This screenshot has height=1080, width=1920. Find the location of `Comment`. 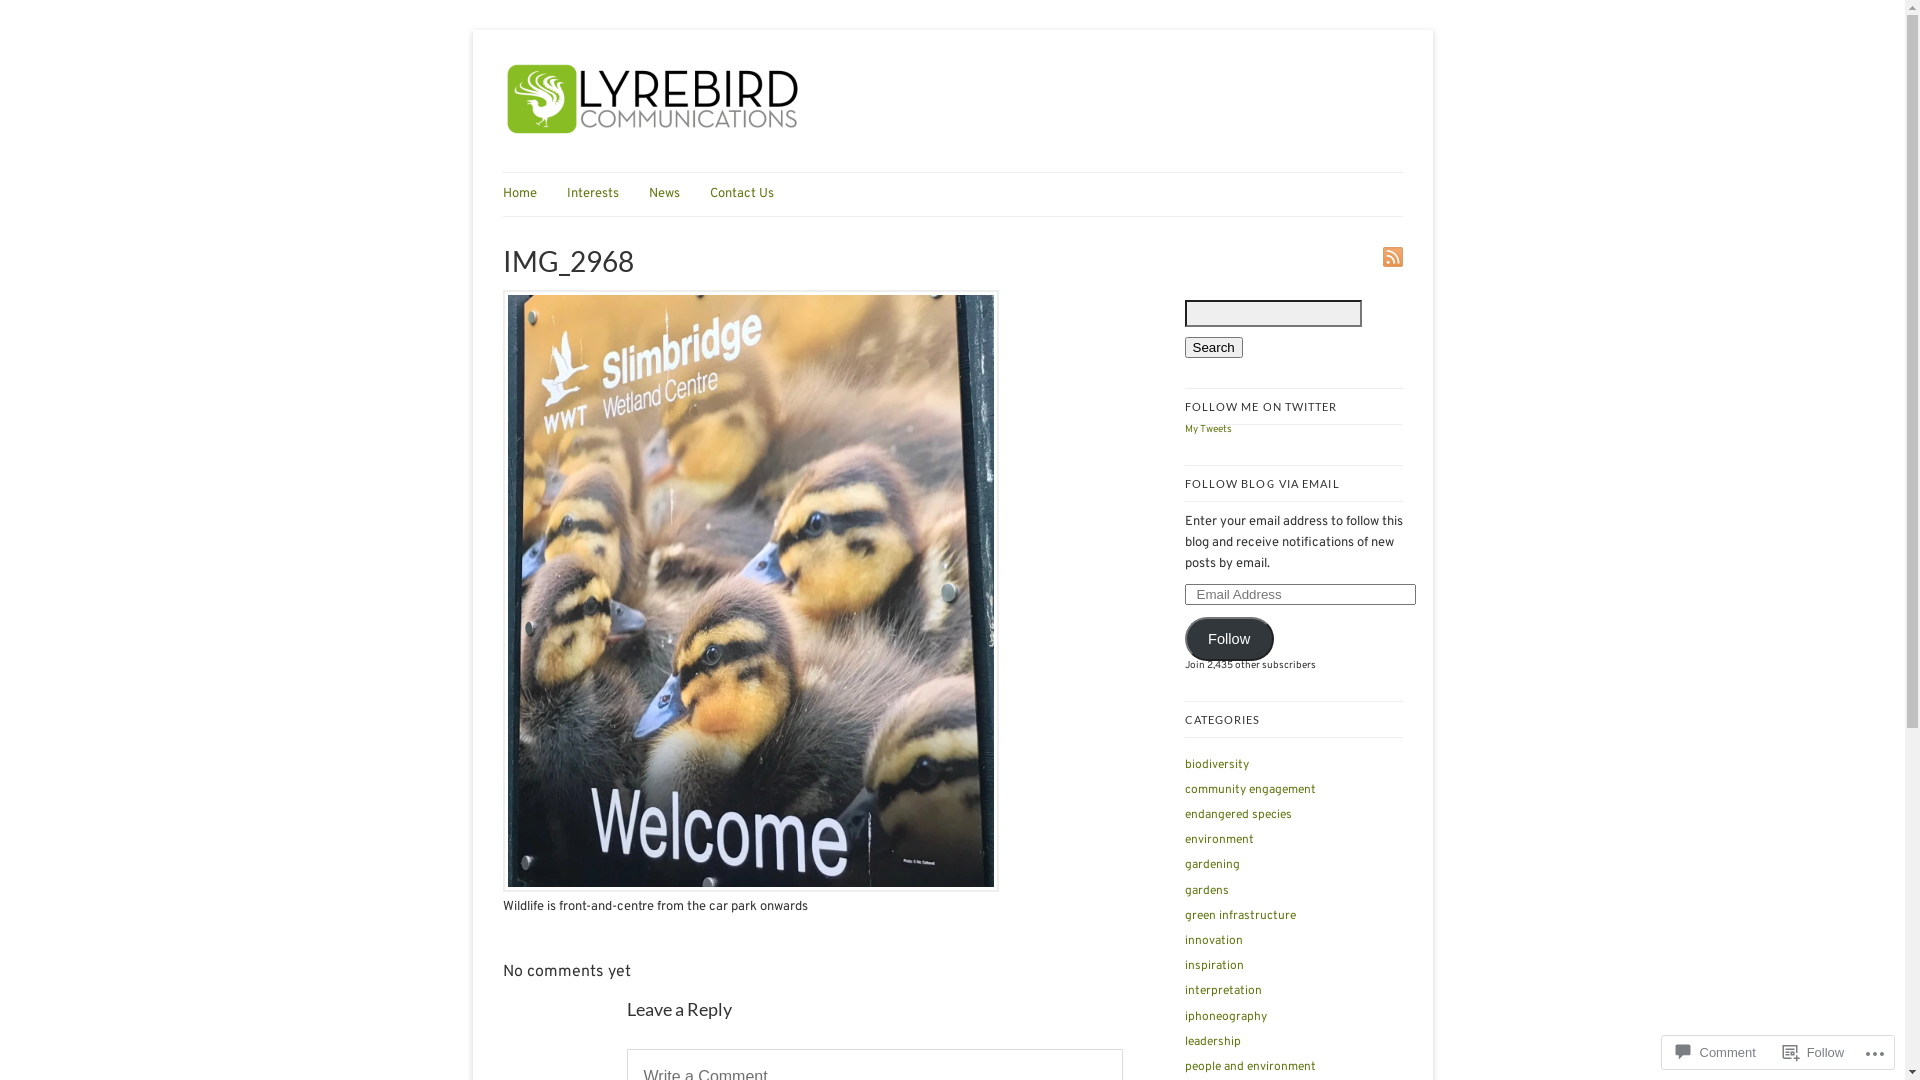

Comment is located at coordinates (1716, 1052).